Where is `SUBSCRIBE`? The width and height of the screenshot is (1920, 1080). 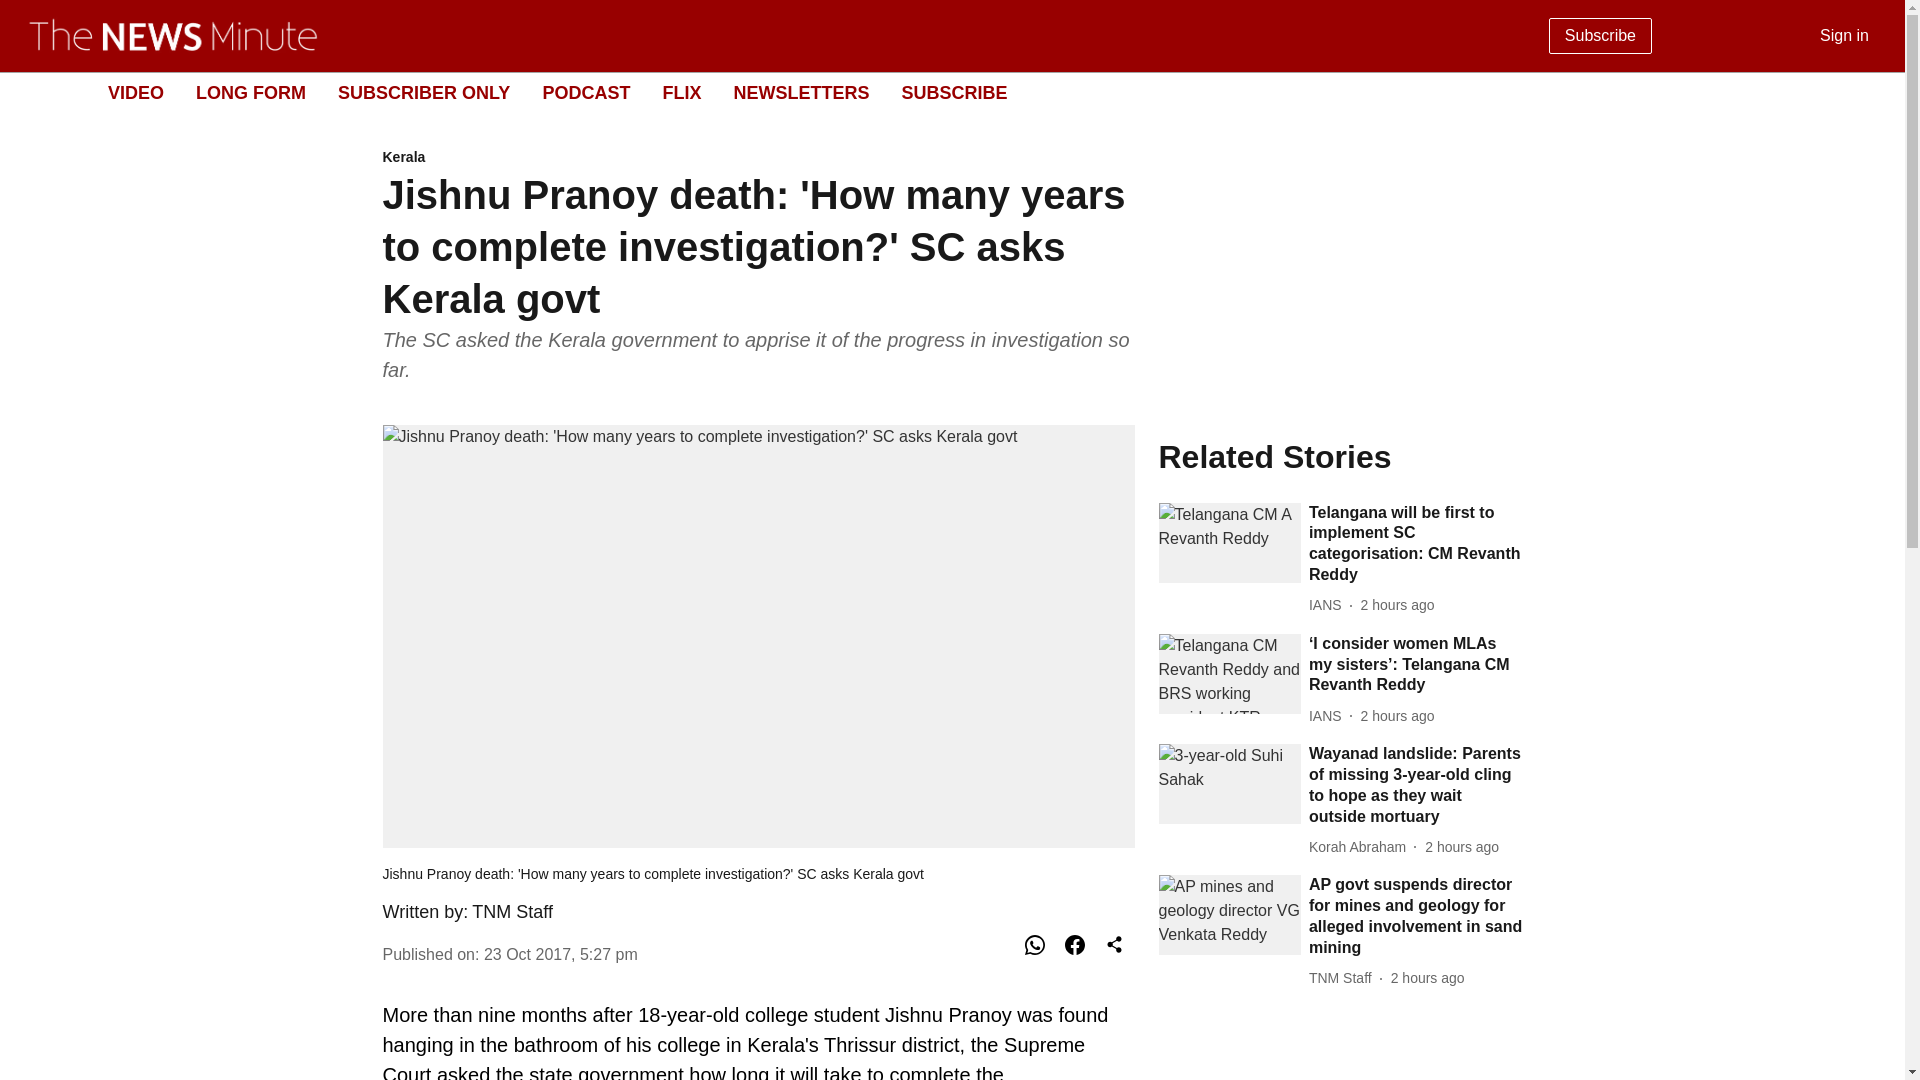 SUBSCRIBE is located at coordinates (953, 92).